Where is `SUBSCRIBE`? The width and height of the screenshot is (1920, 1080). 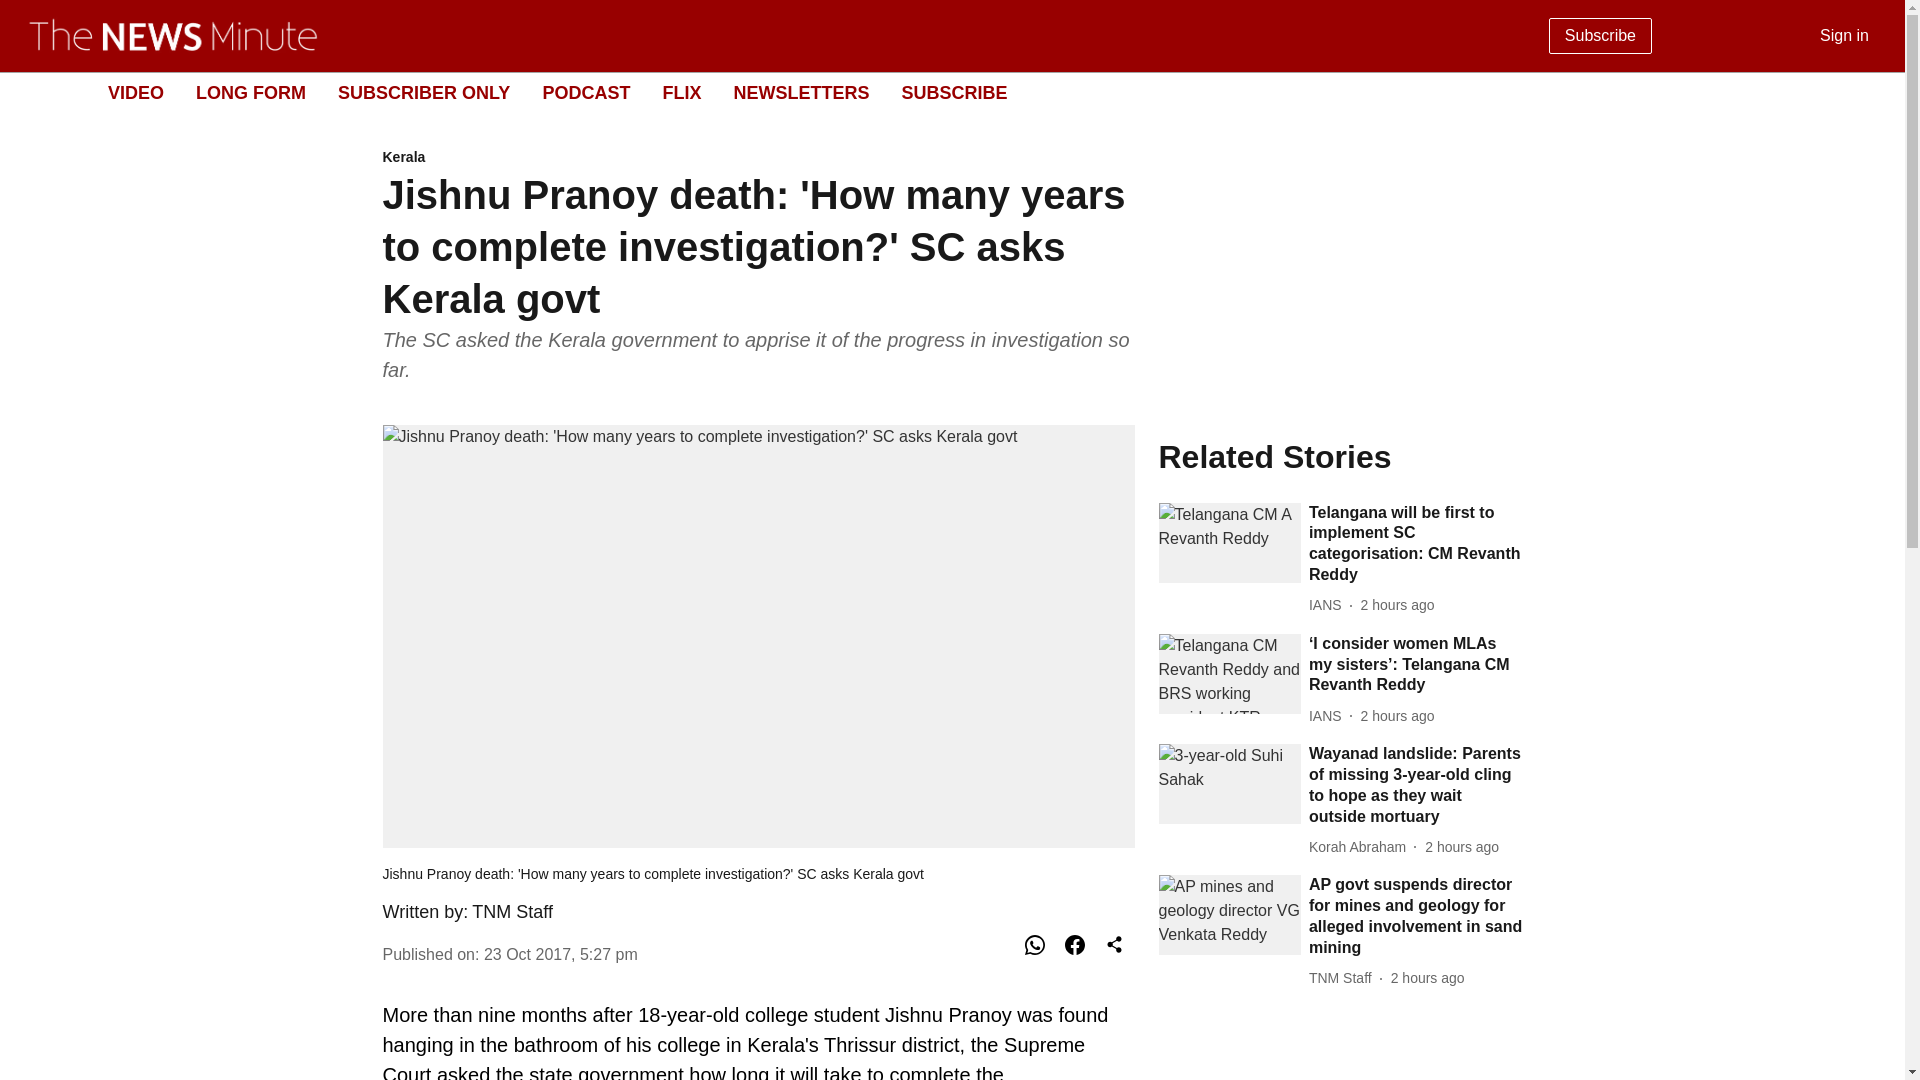 SUBSCRIBE is located at coordinates (953, 92).